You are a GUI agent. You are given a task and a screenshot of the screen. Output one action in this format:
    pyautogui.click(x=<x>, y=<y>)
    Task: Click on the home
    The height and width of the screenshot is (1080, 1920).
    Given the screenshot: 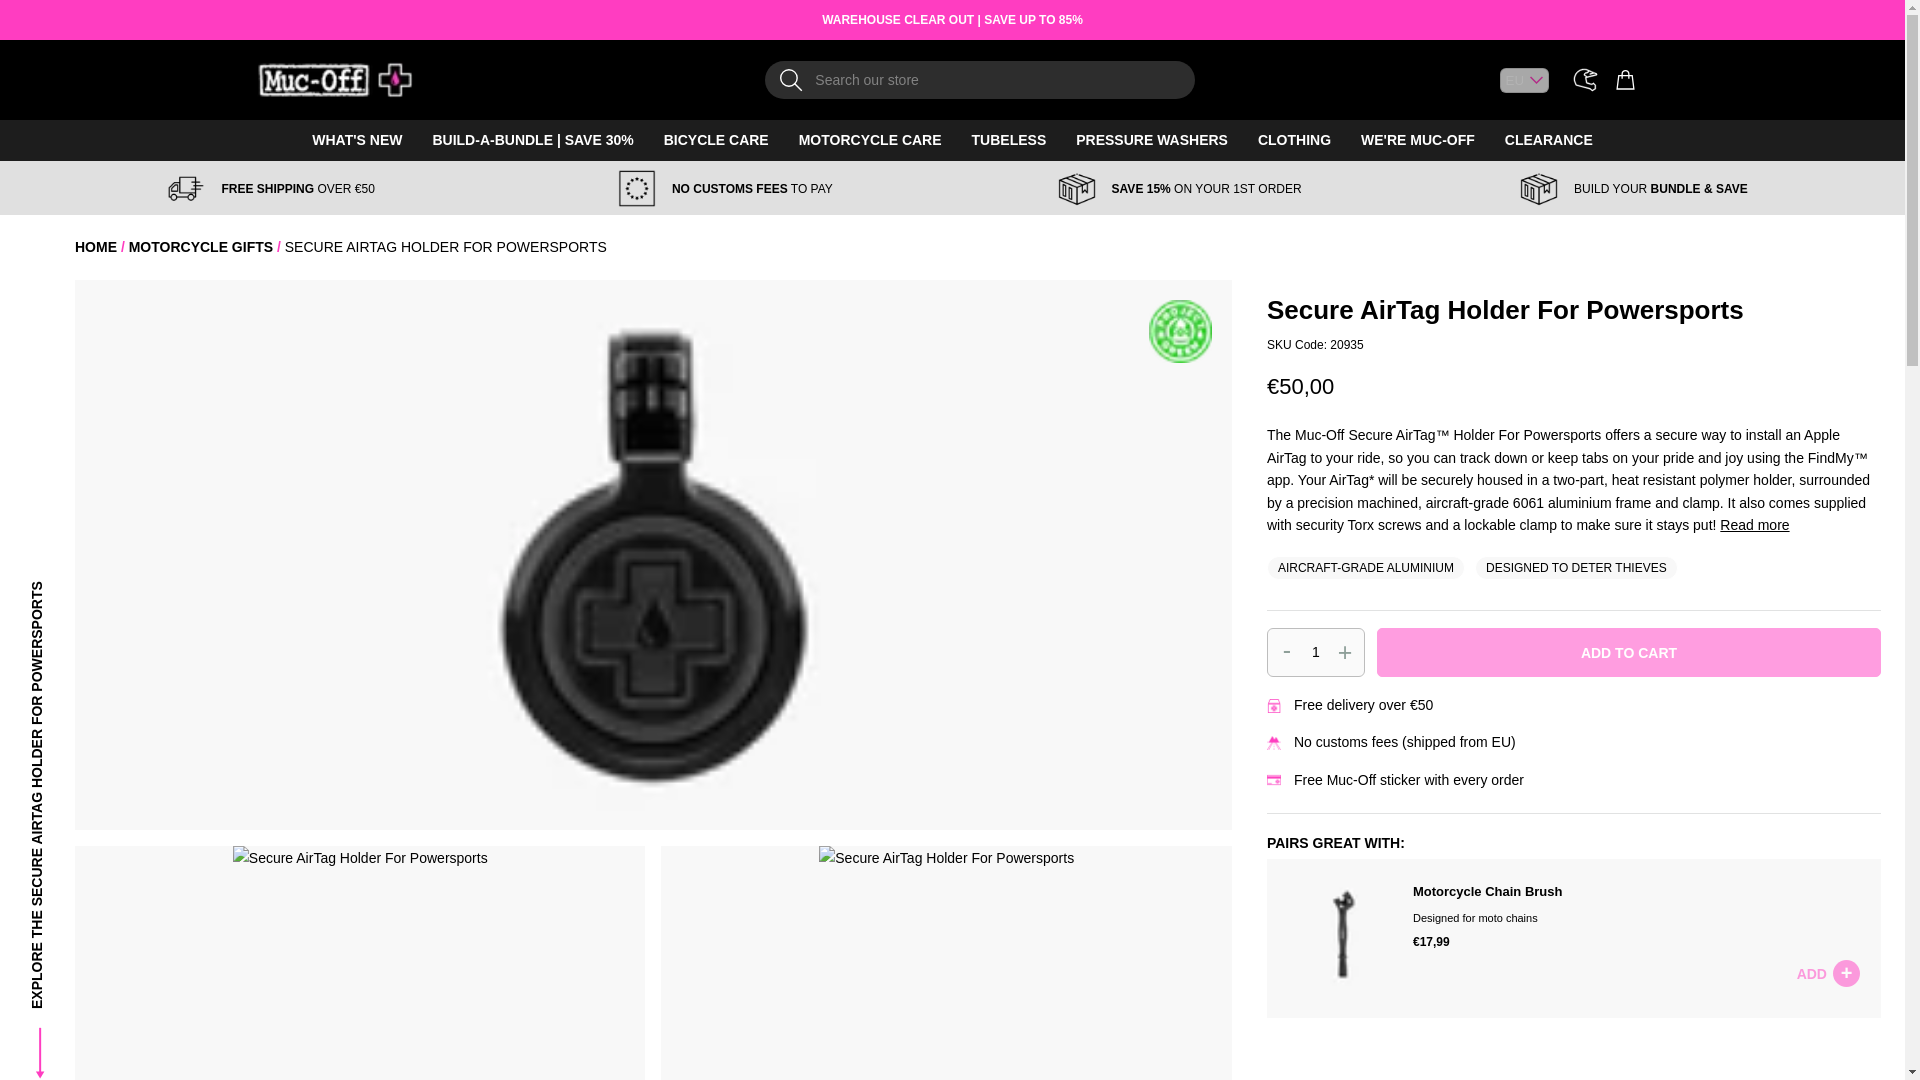 What is the action you would take?
    pyautogui.click(x=96, y=246)
    